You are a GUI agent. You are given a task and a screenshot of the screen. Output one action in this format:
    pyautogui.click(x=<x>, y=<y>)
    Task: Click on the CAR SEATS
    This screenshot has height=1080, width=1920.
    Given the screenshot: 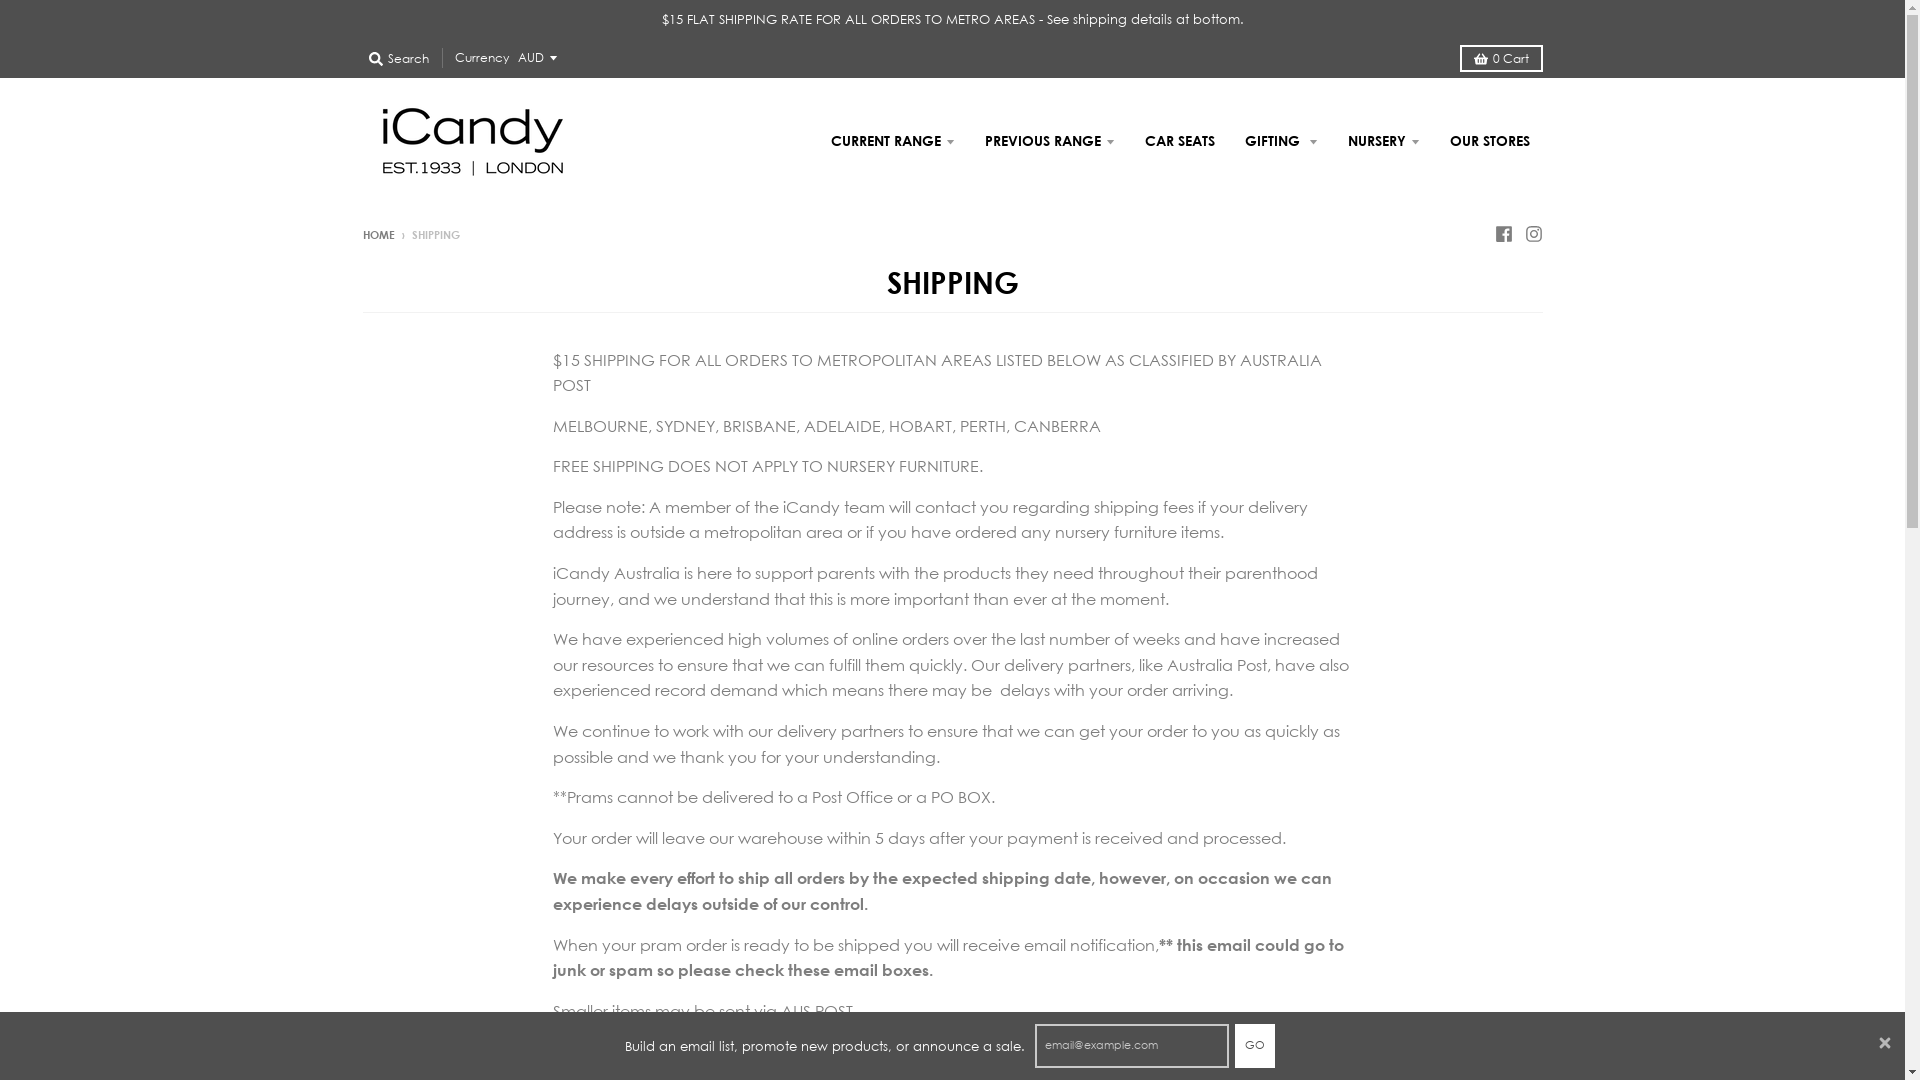 What is the action you would take?
    pyautogui.click(x=1180, y=141)
    